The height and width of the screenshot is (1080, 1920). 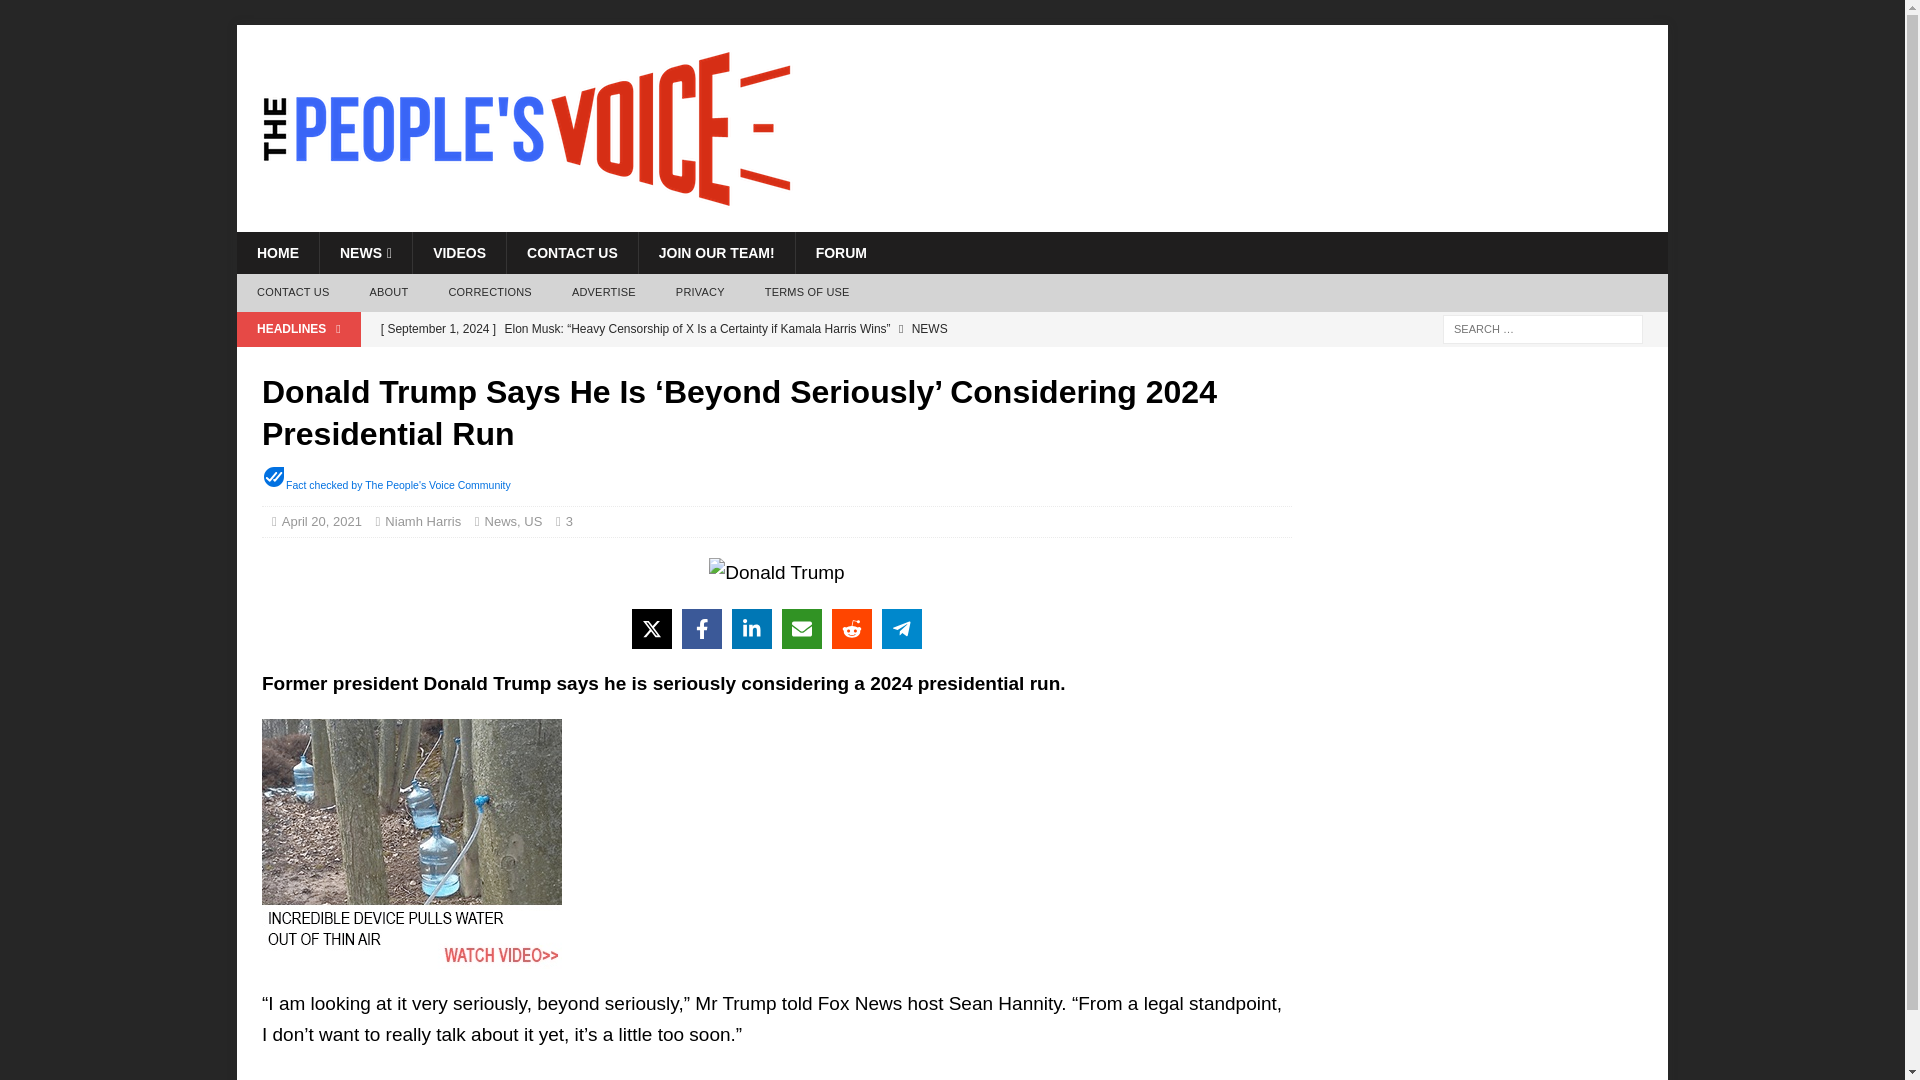 What do you see at coordinates (490, 293) in the screenshot?
I see `CORRECTIONS` at bounding box center [490, 293].